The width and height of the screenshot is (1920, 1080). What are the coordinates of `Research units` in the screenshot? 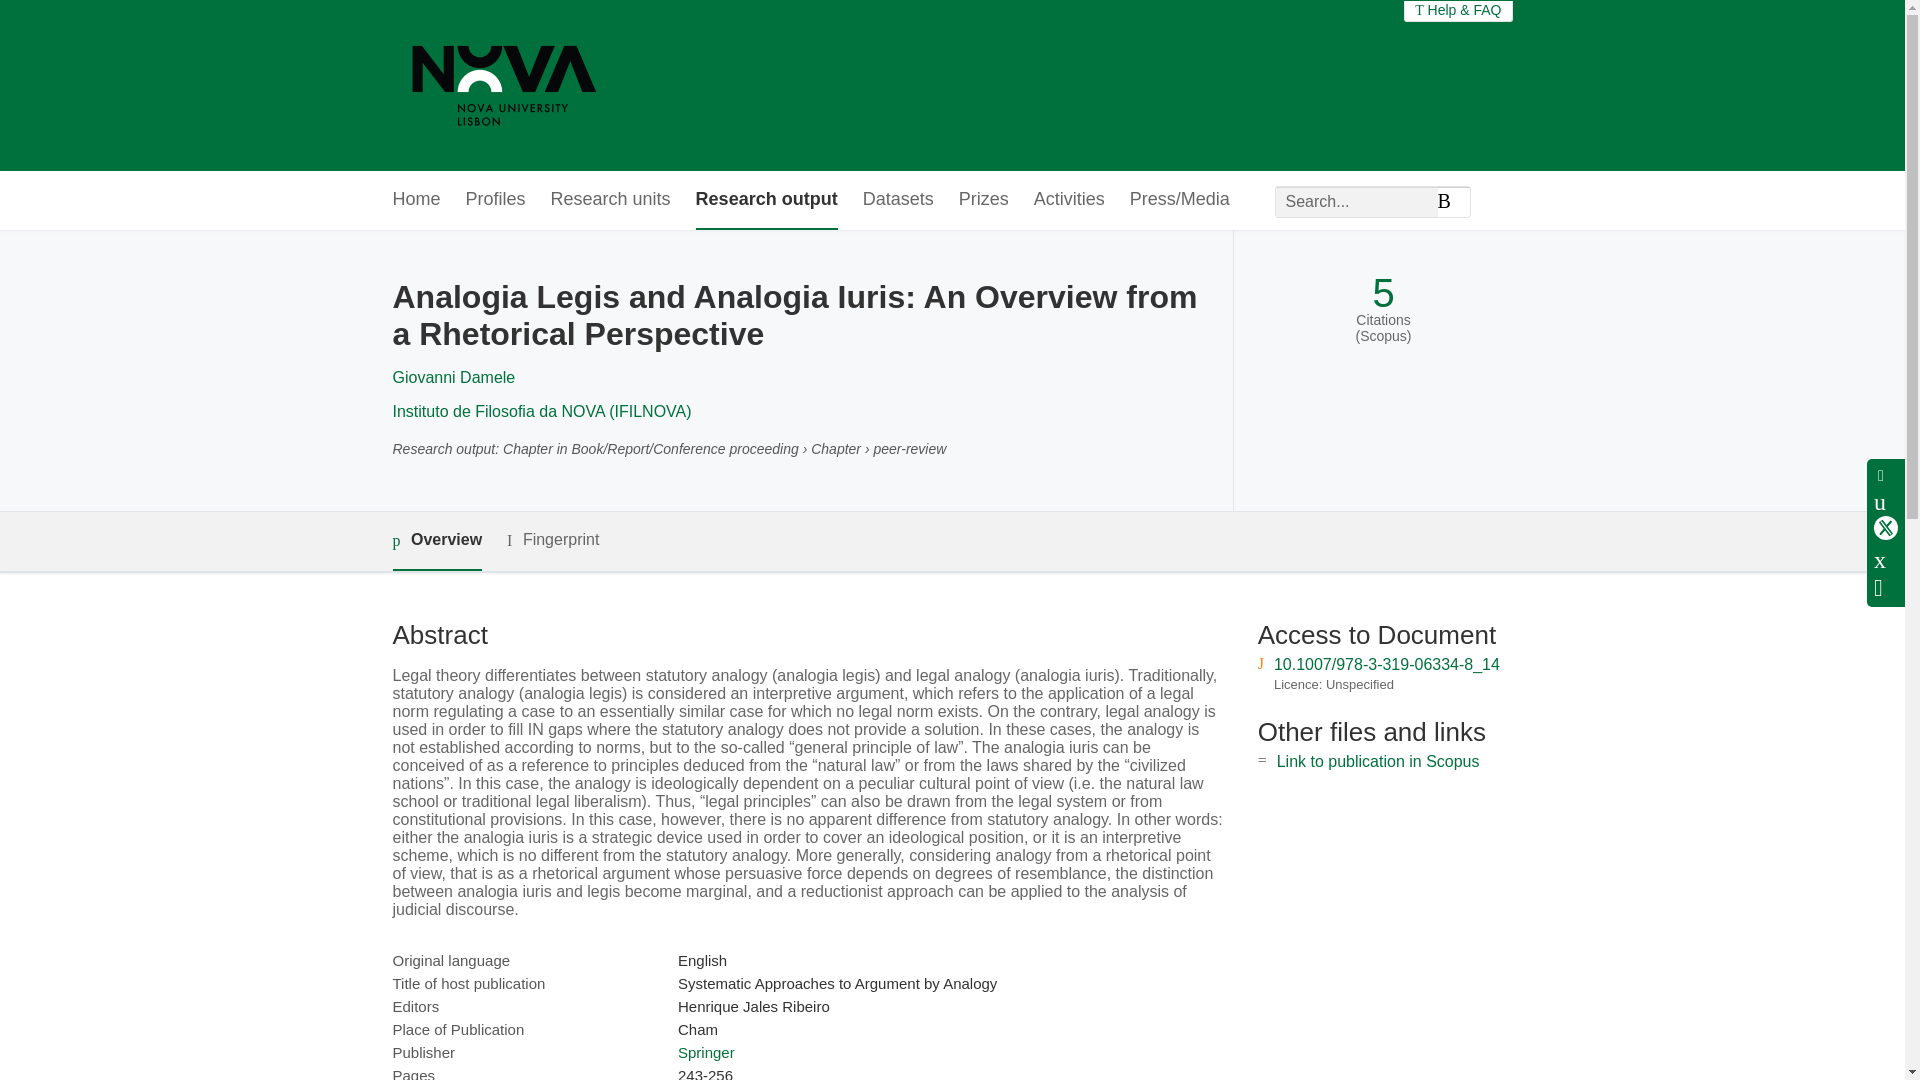 It's located at (610, 200).